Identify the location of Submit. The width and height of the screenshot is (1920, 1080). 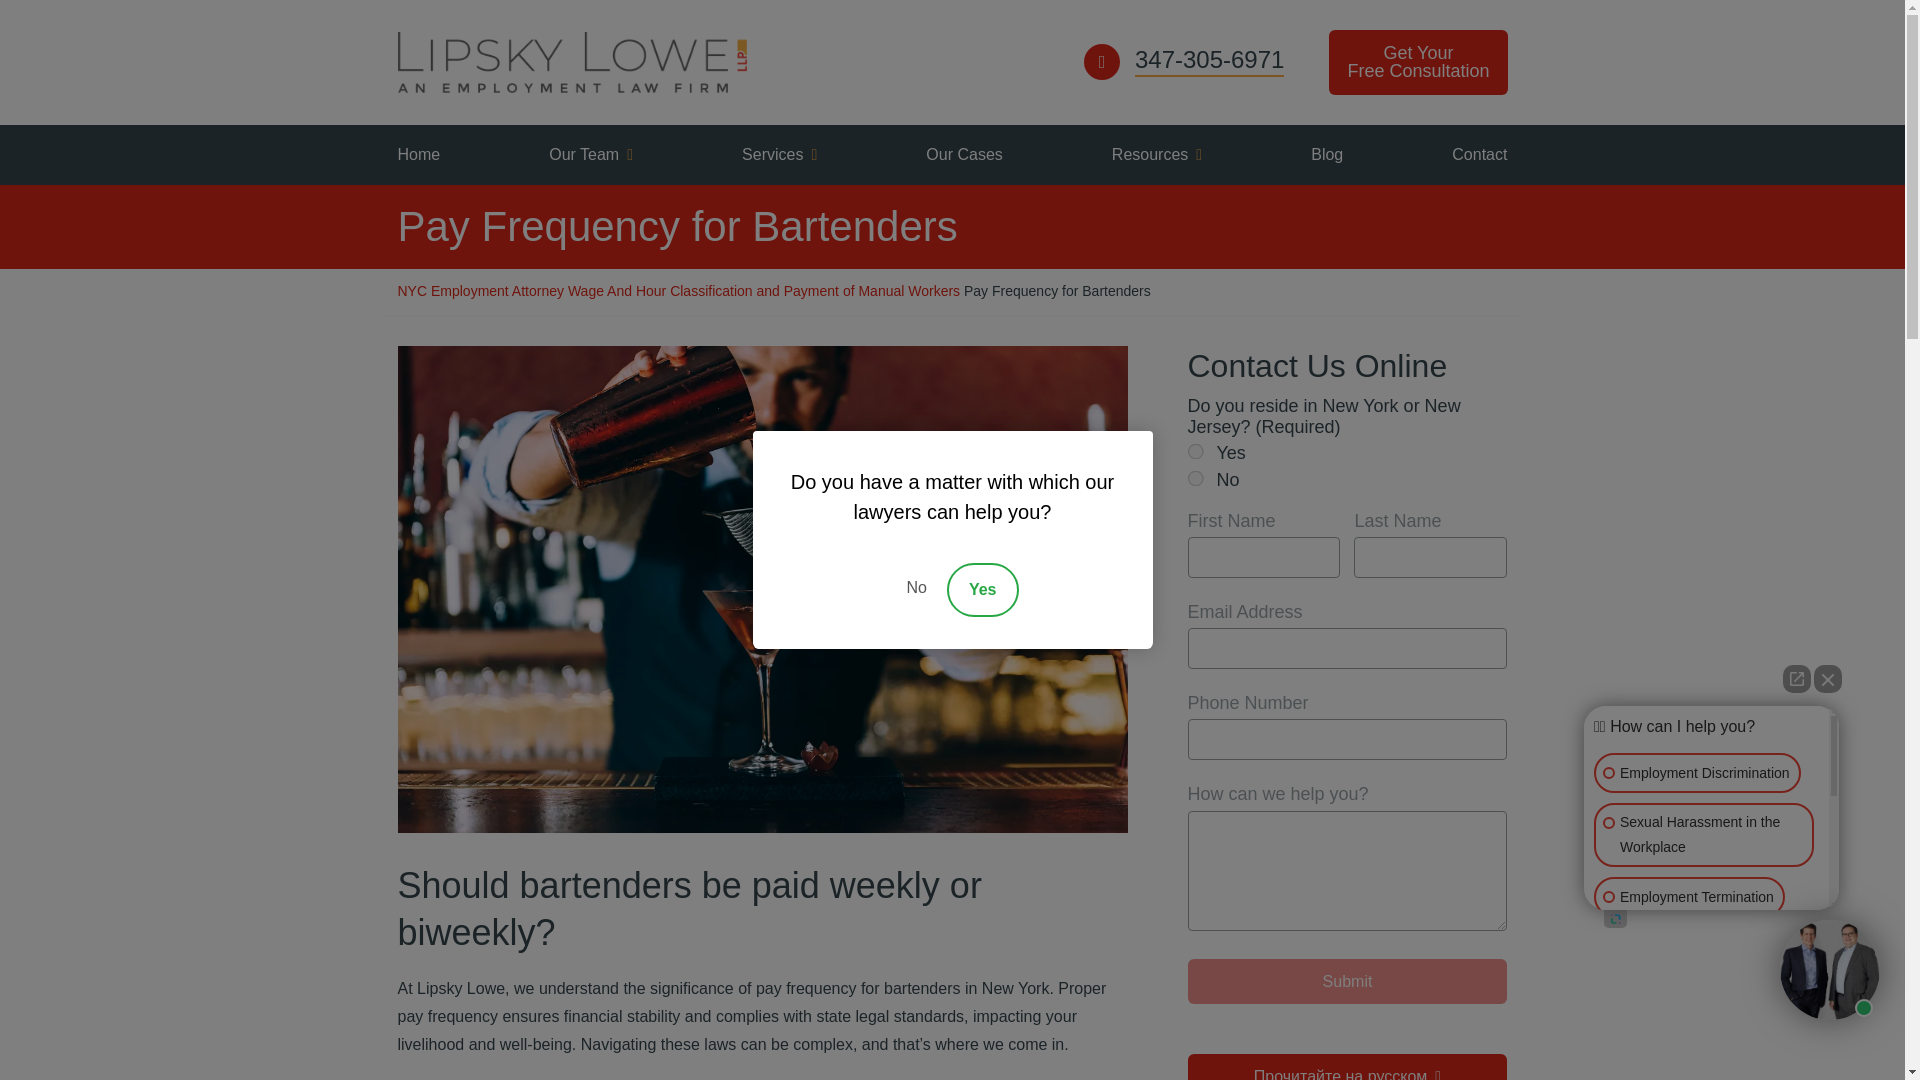
(1348, 982).